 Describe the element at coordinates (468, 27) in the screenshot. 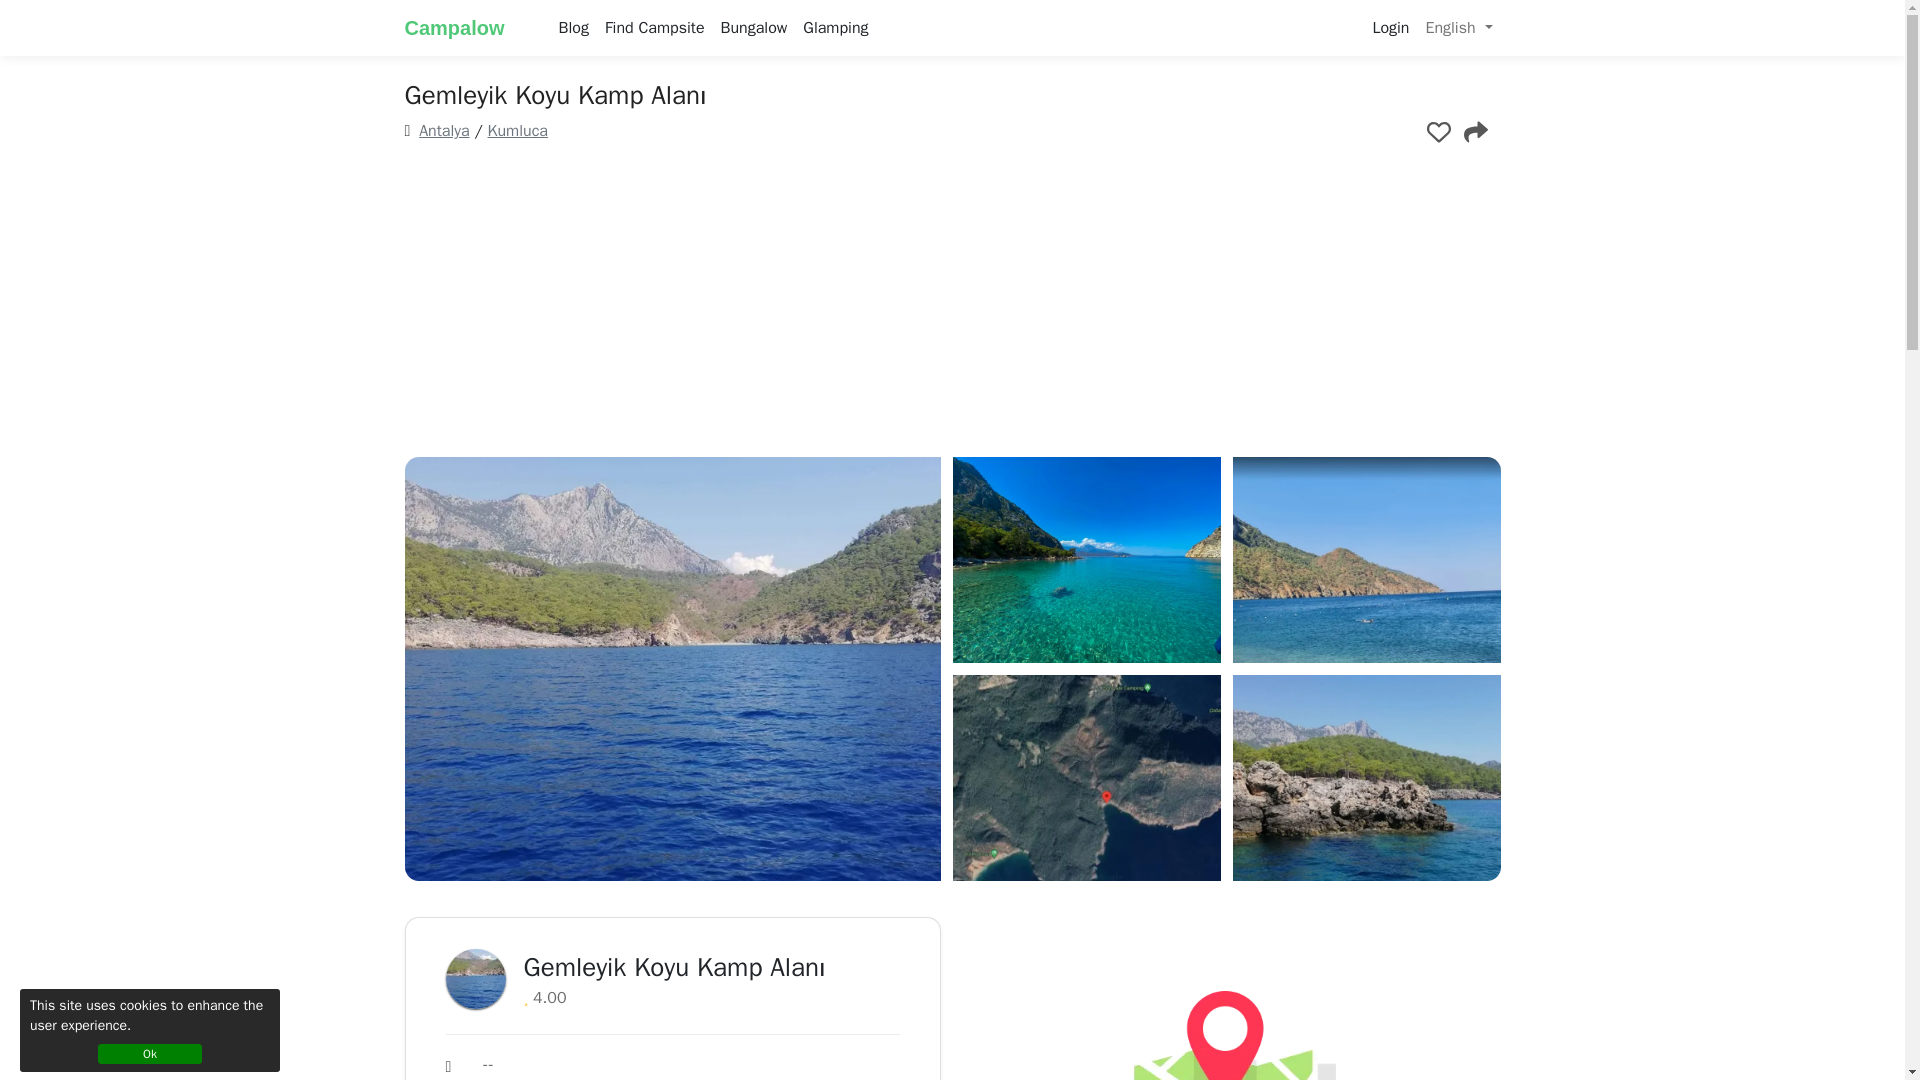

I see `Campalow` at that location.